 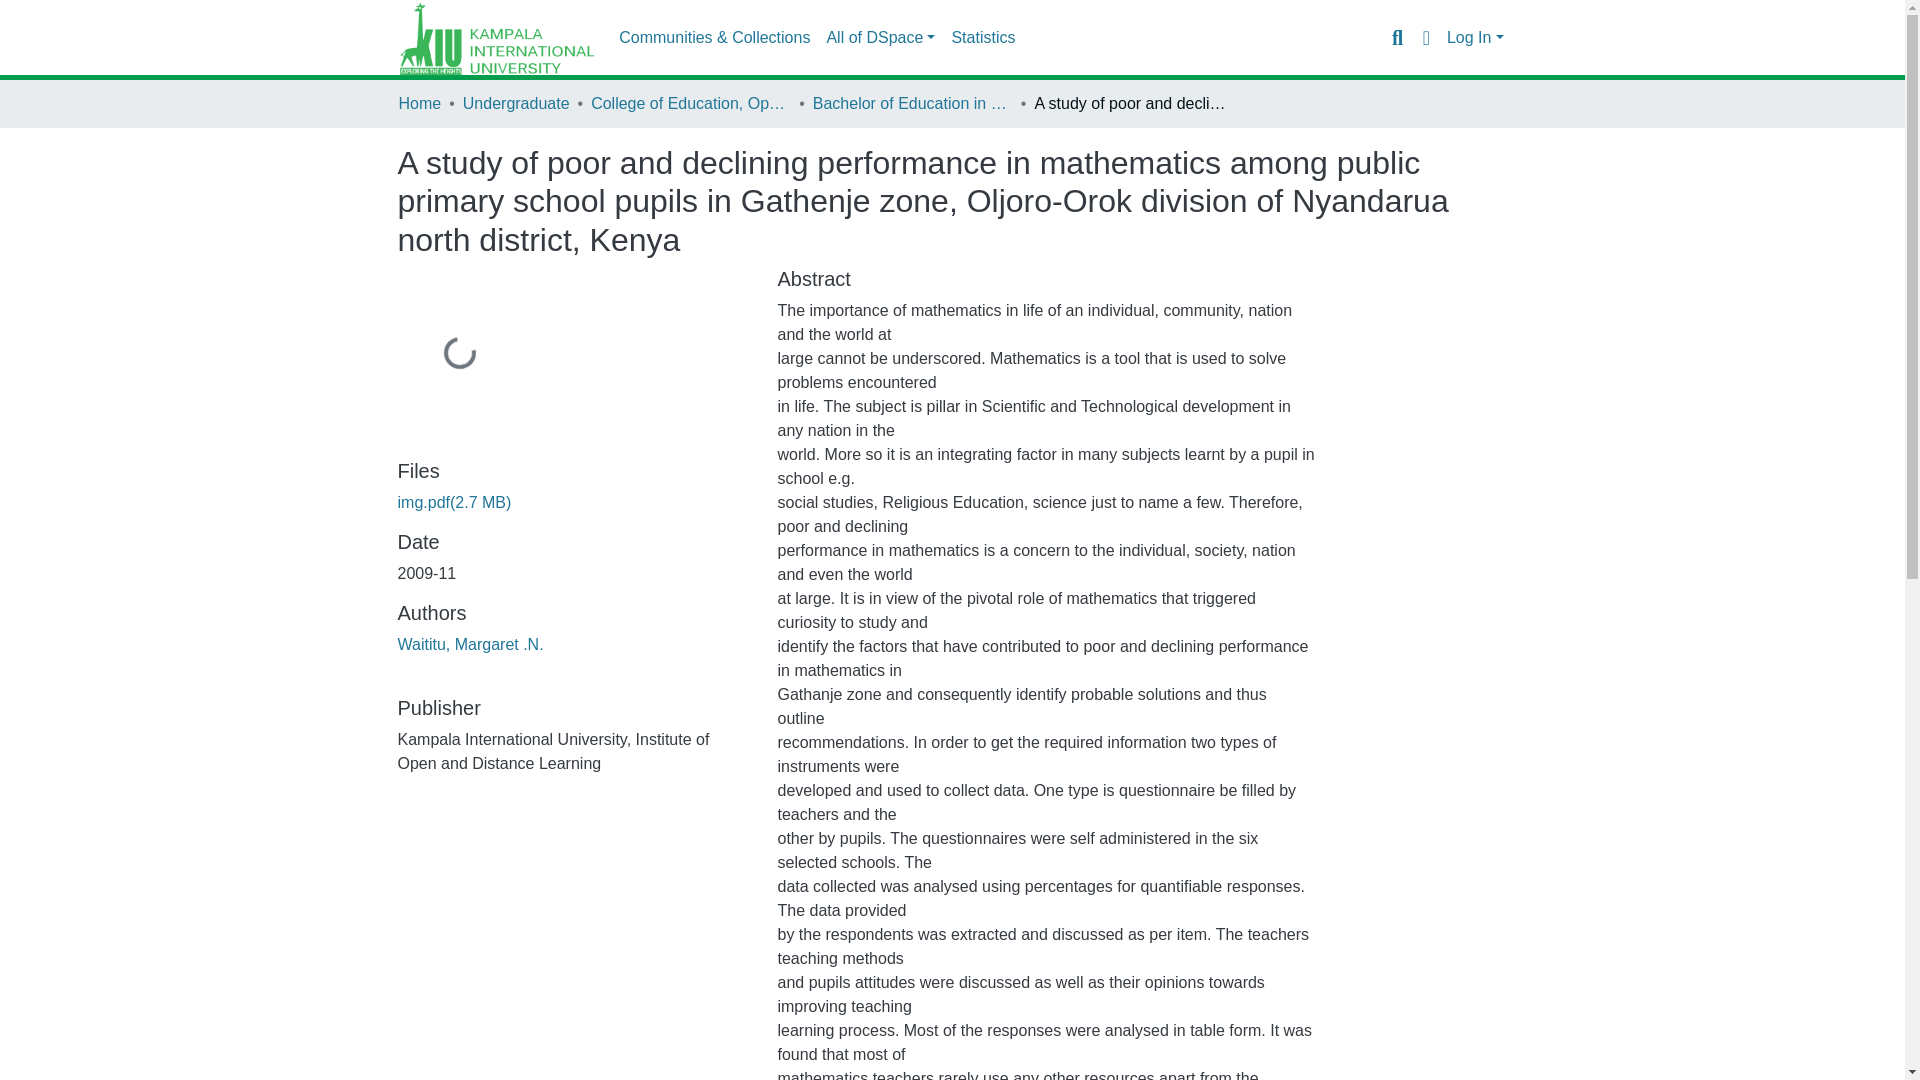 What do you see at coordinates (880, 38) in the screenshot?
I see `All of DSpace` at bounding box center [880, 38].